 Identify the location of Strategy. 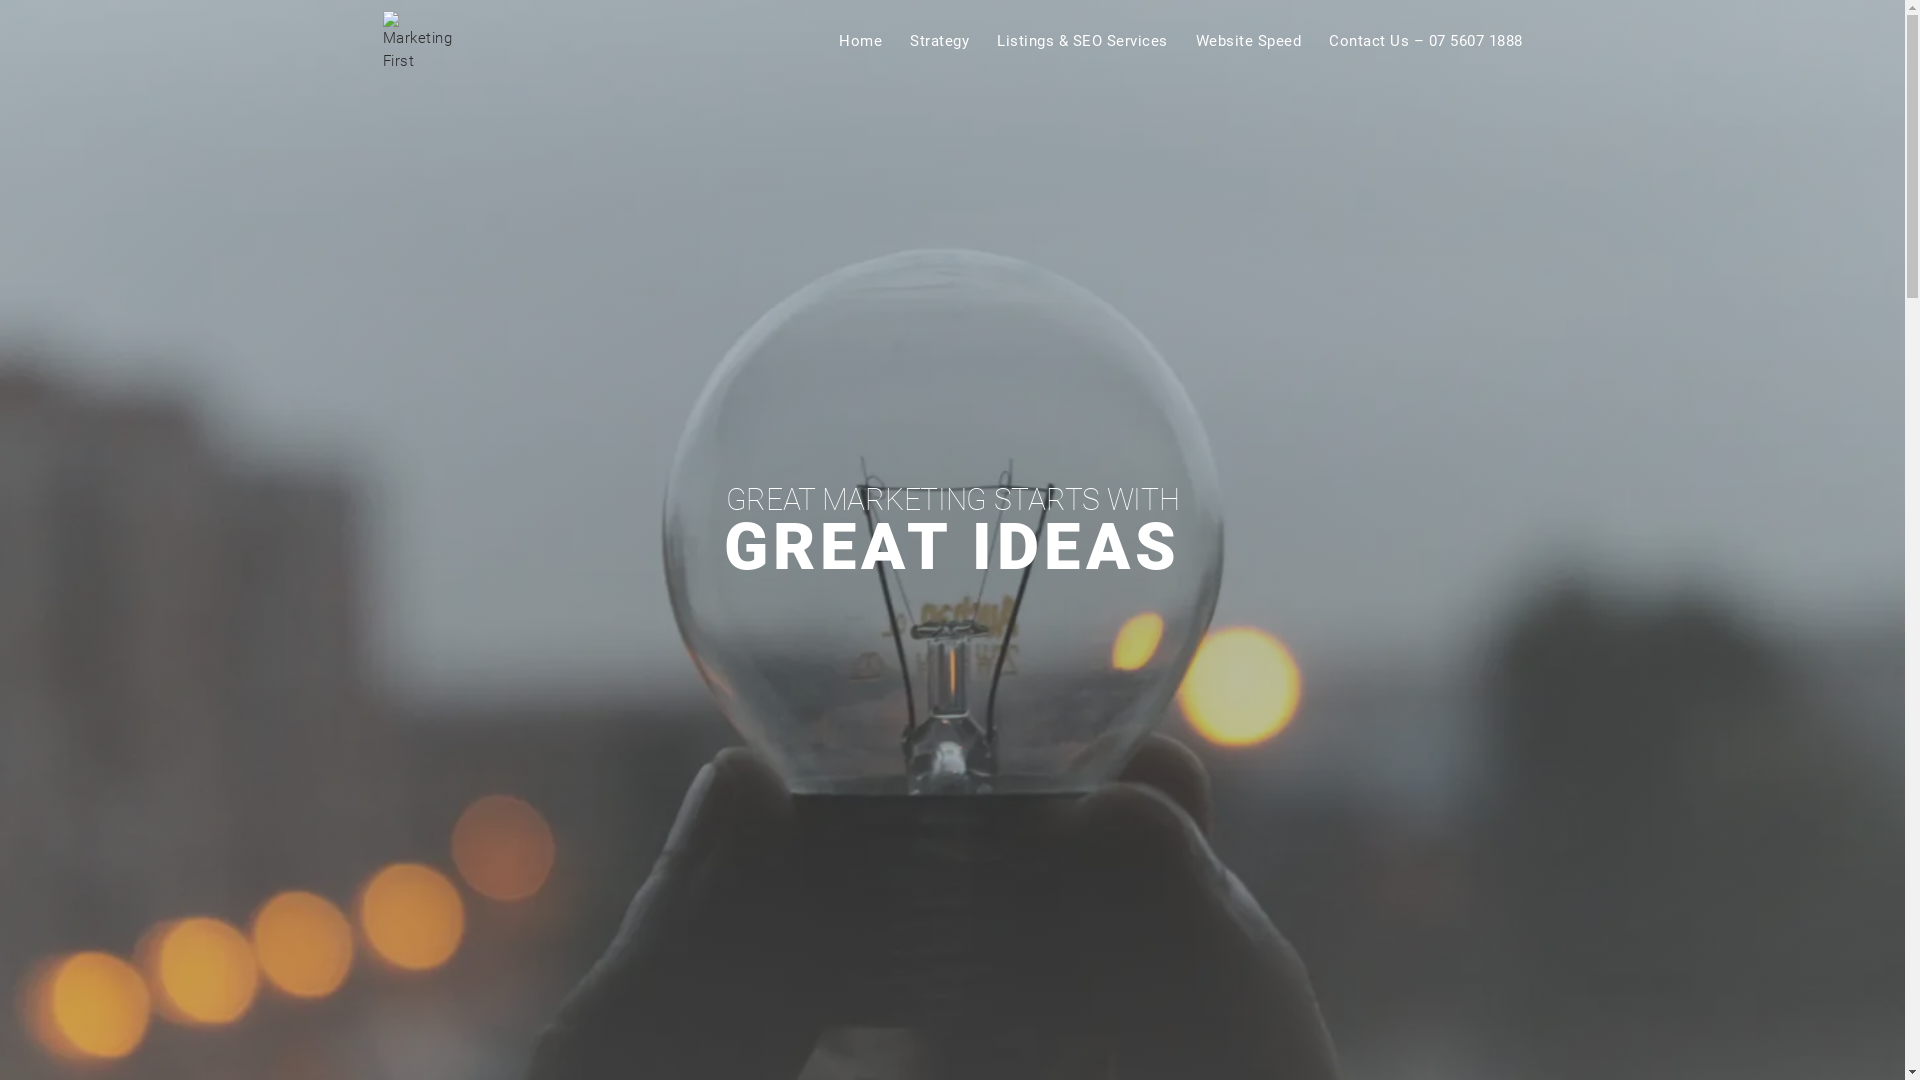
(940, 42).